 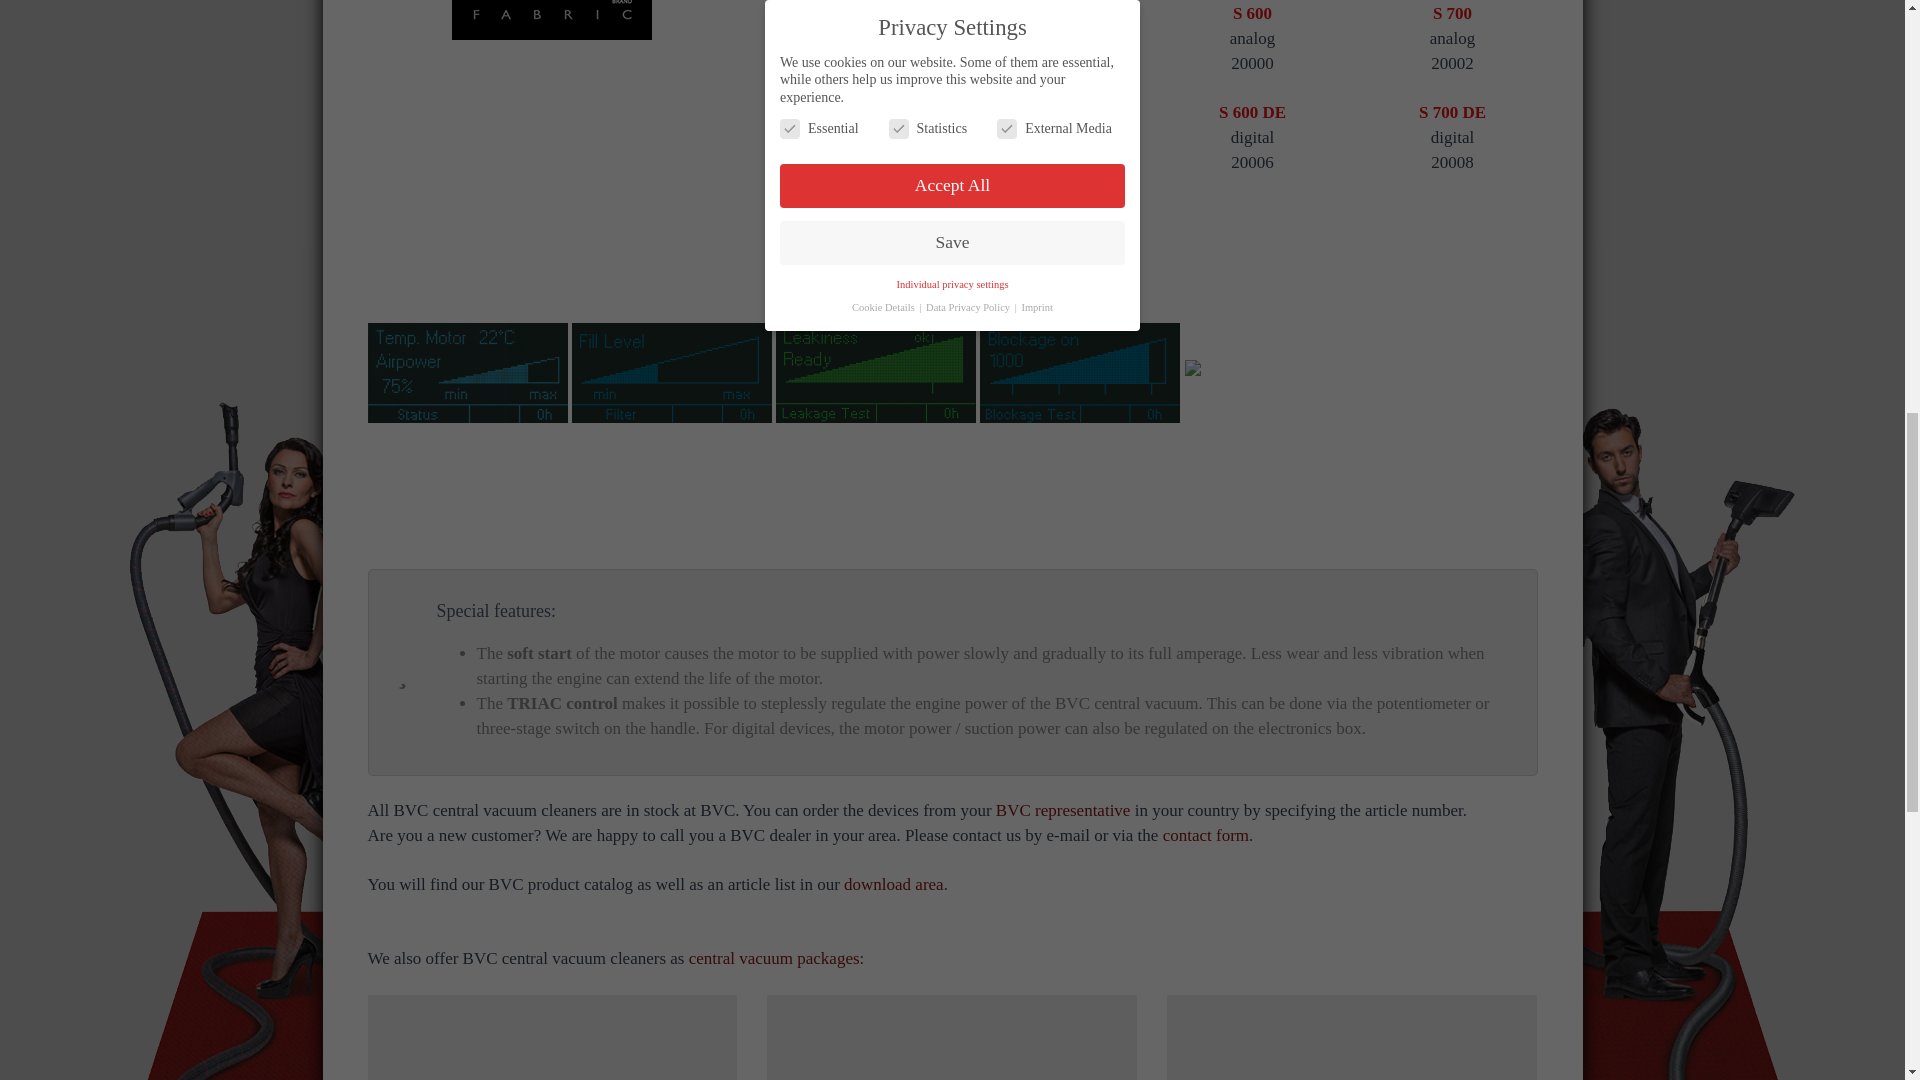 I want to click on BVC BLACKLINE 2, so click(x=552, y=20).